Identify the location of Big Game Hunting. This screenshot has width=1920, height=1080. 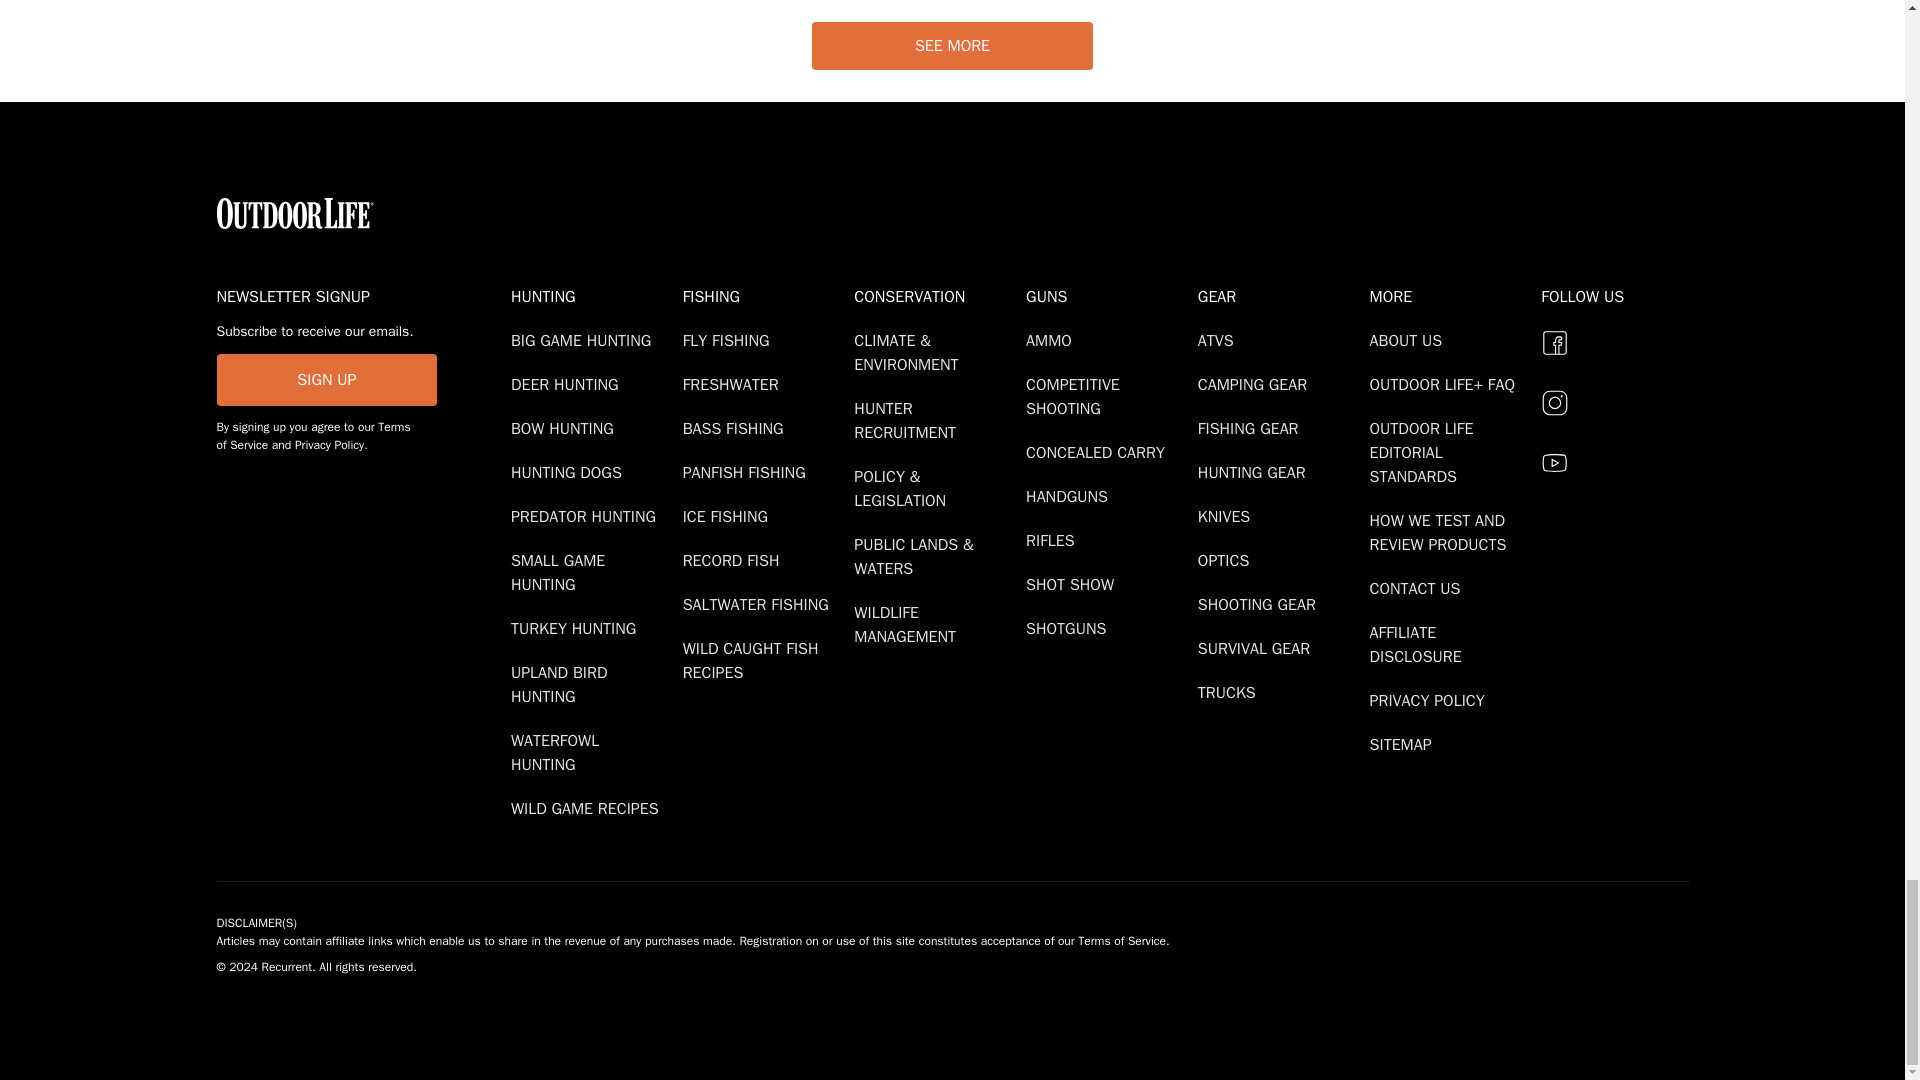
(584, 340).